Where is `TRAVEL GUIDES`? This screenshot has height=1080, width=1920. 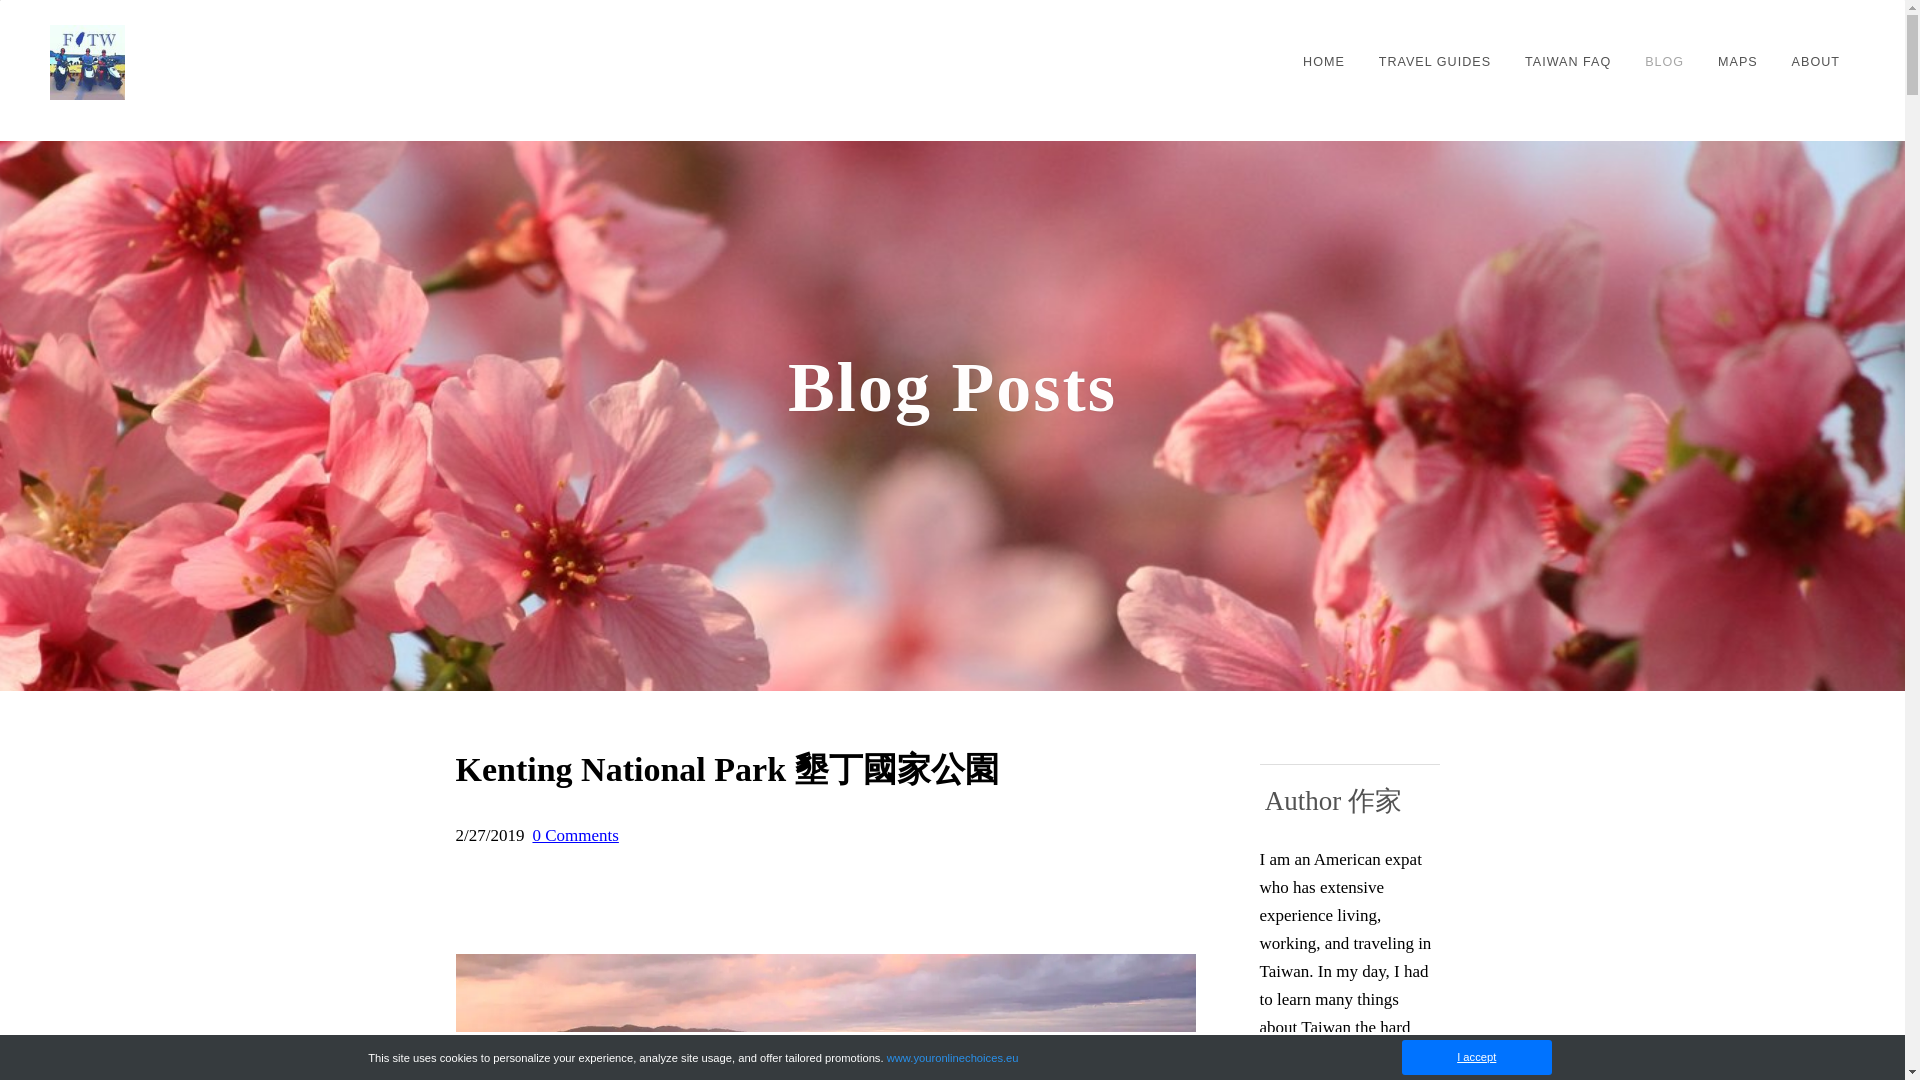
TRAVEL GUIDES is located at coordinates (1434, 62).